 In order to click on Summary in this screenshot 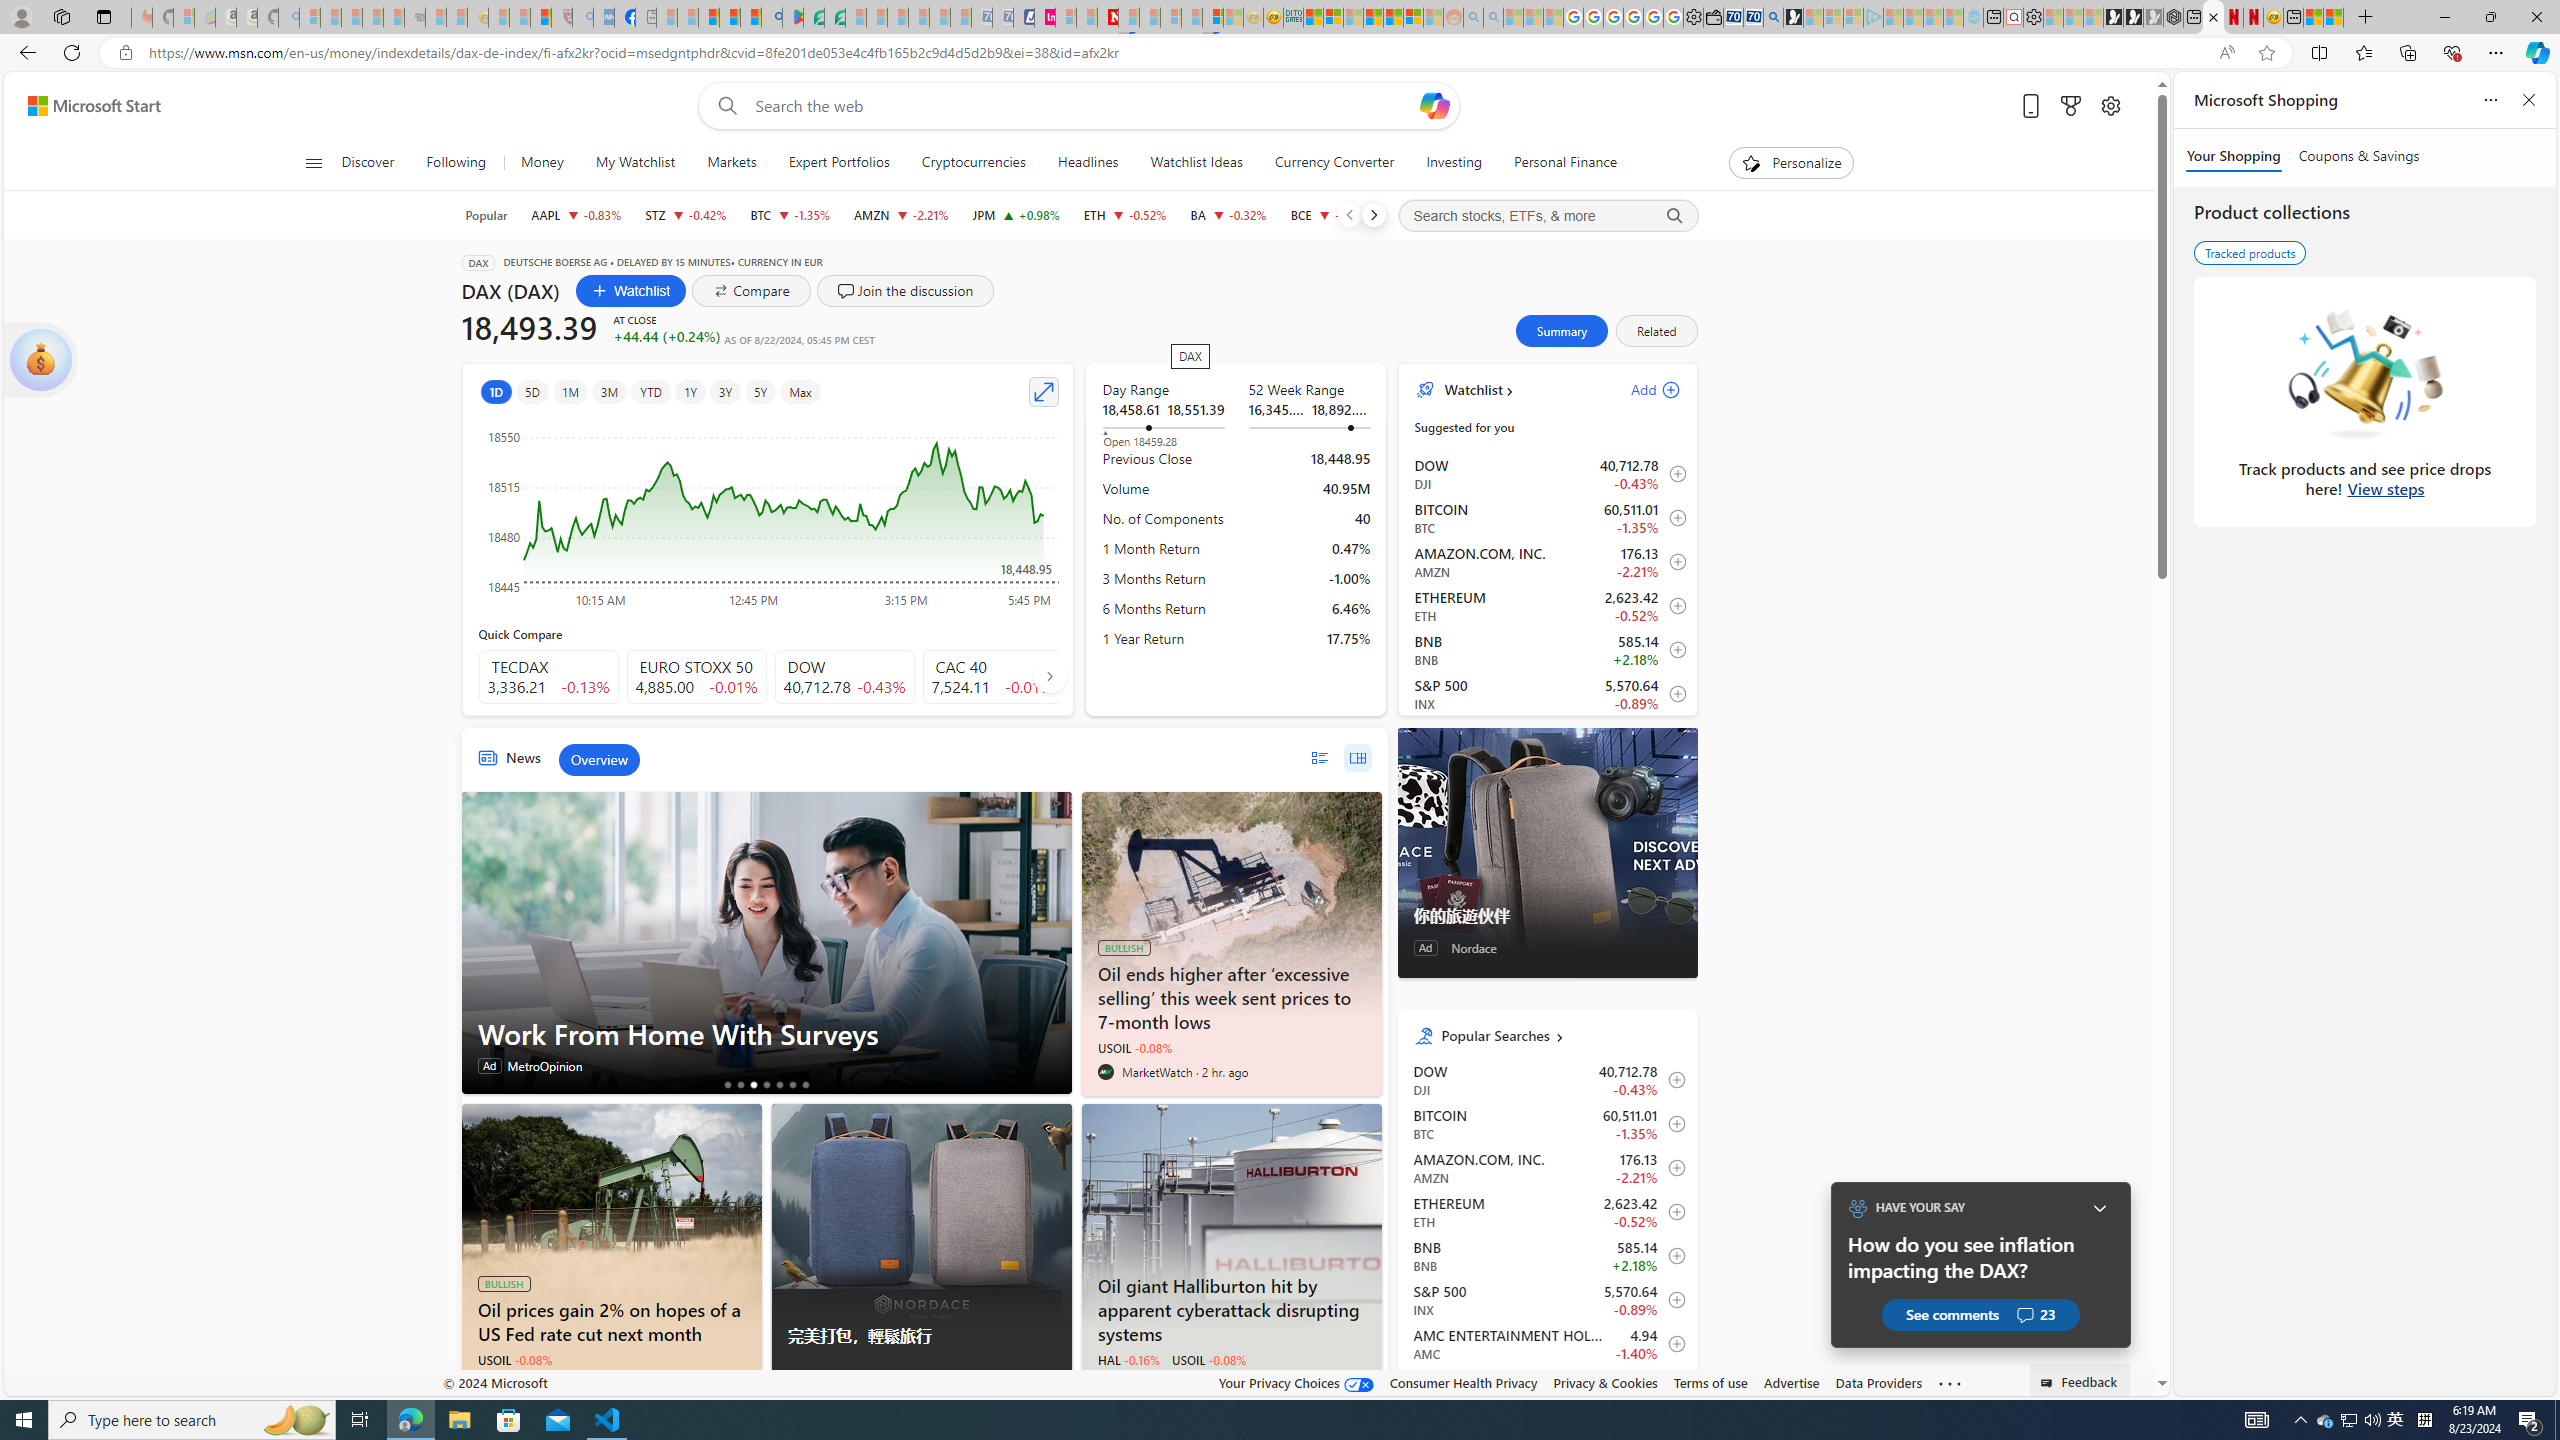, I will do `click(1561, 331)`.